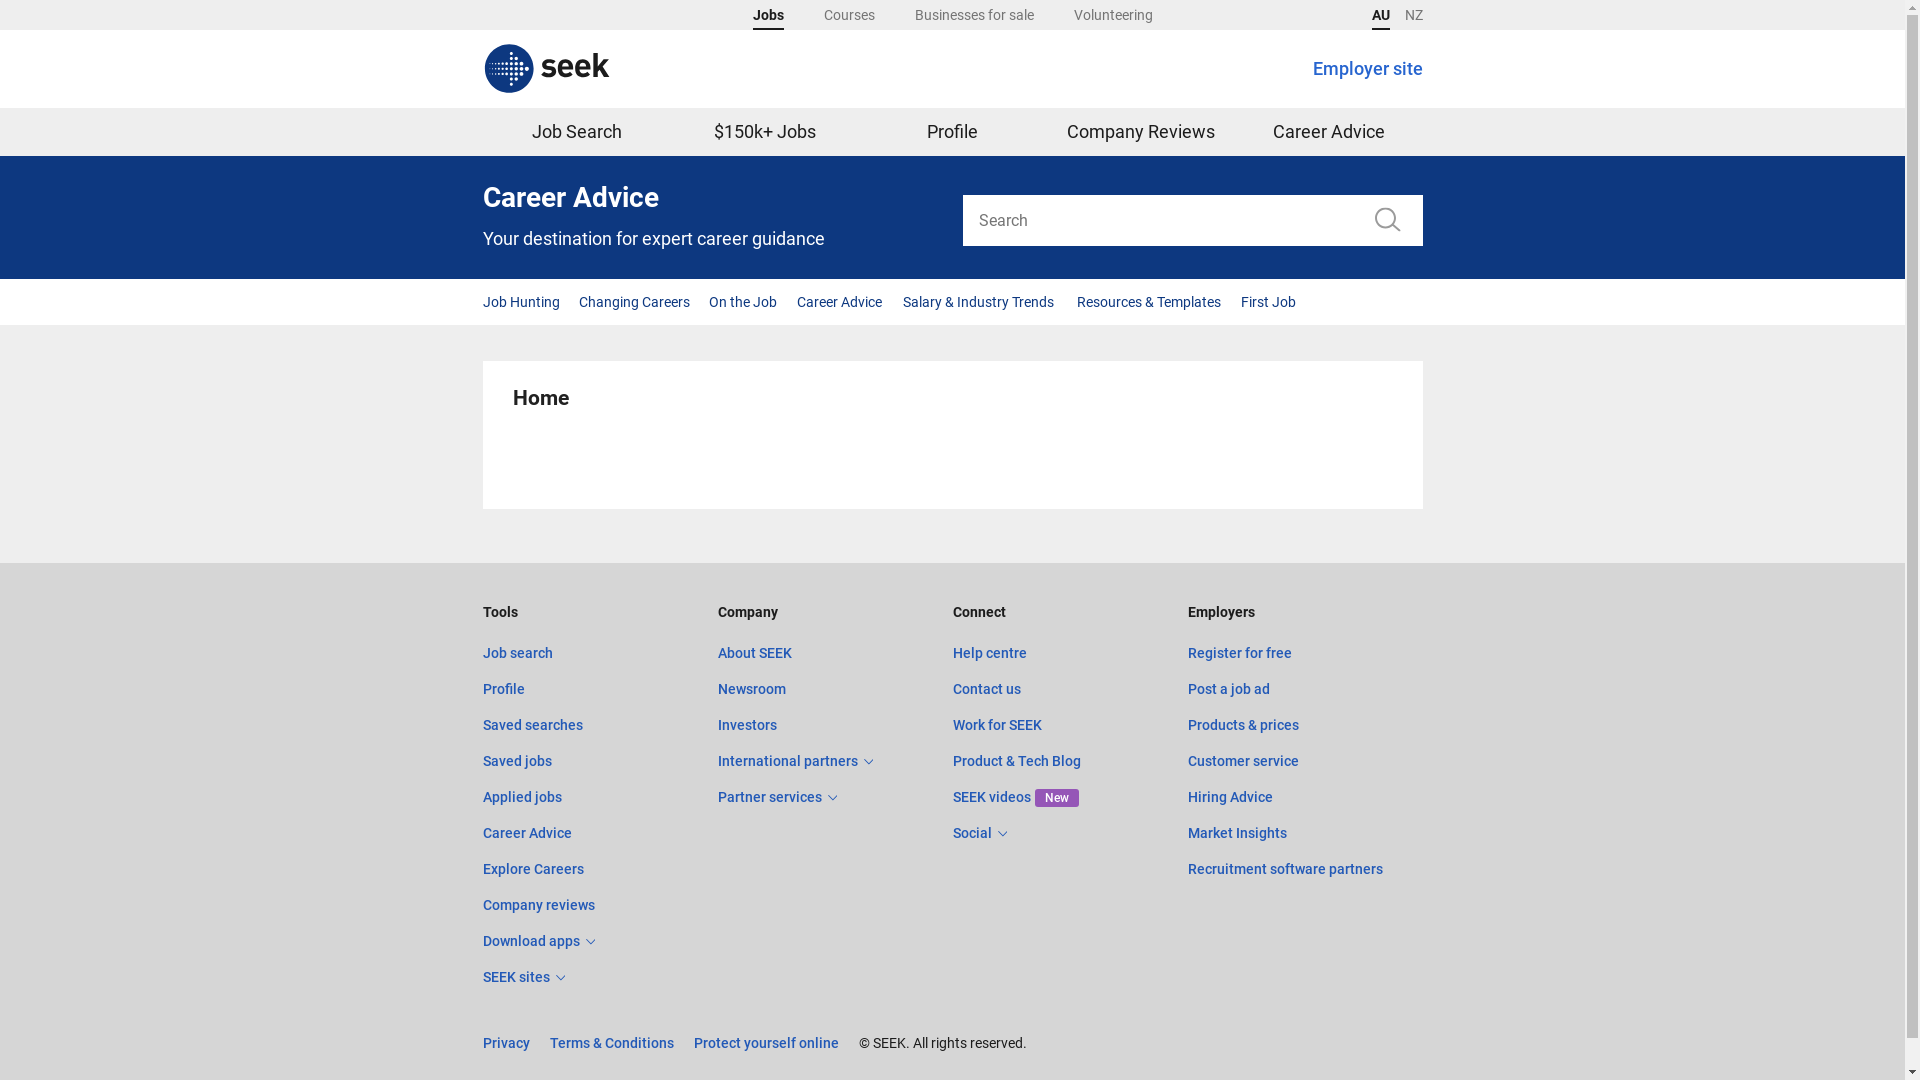 The height and width of the screenshot is (1080, 1920). I want to click on Products & prices, so click(1244, 725).